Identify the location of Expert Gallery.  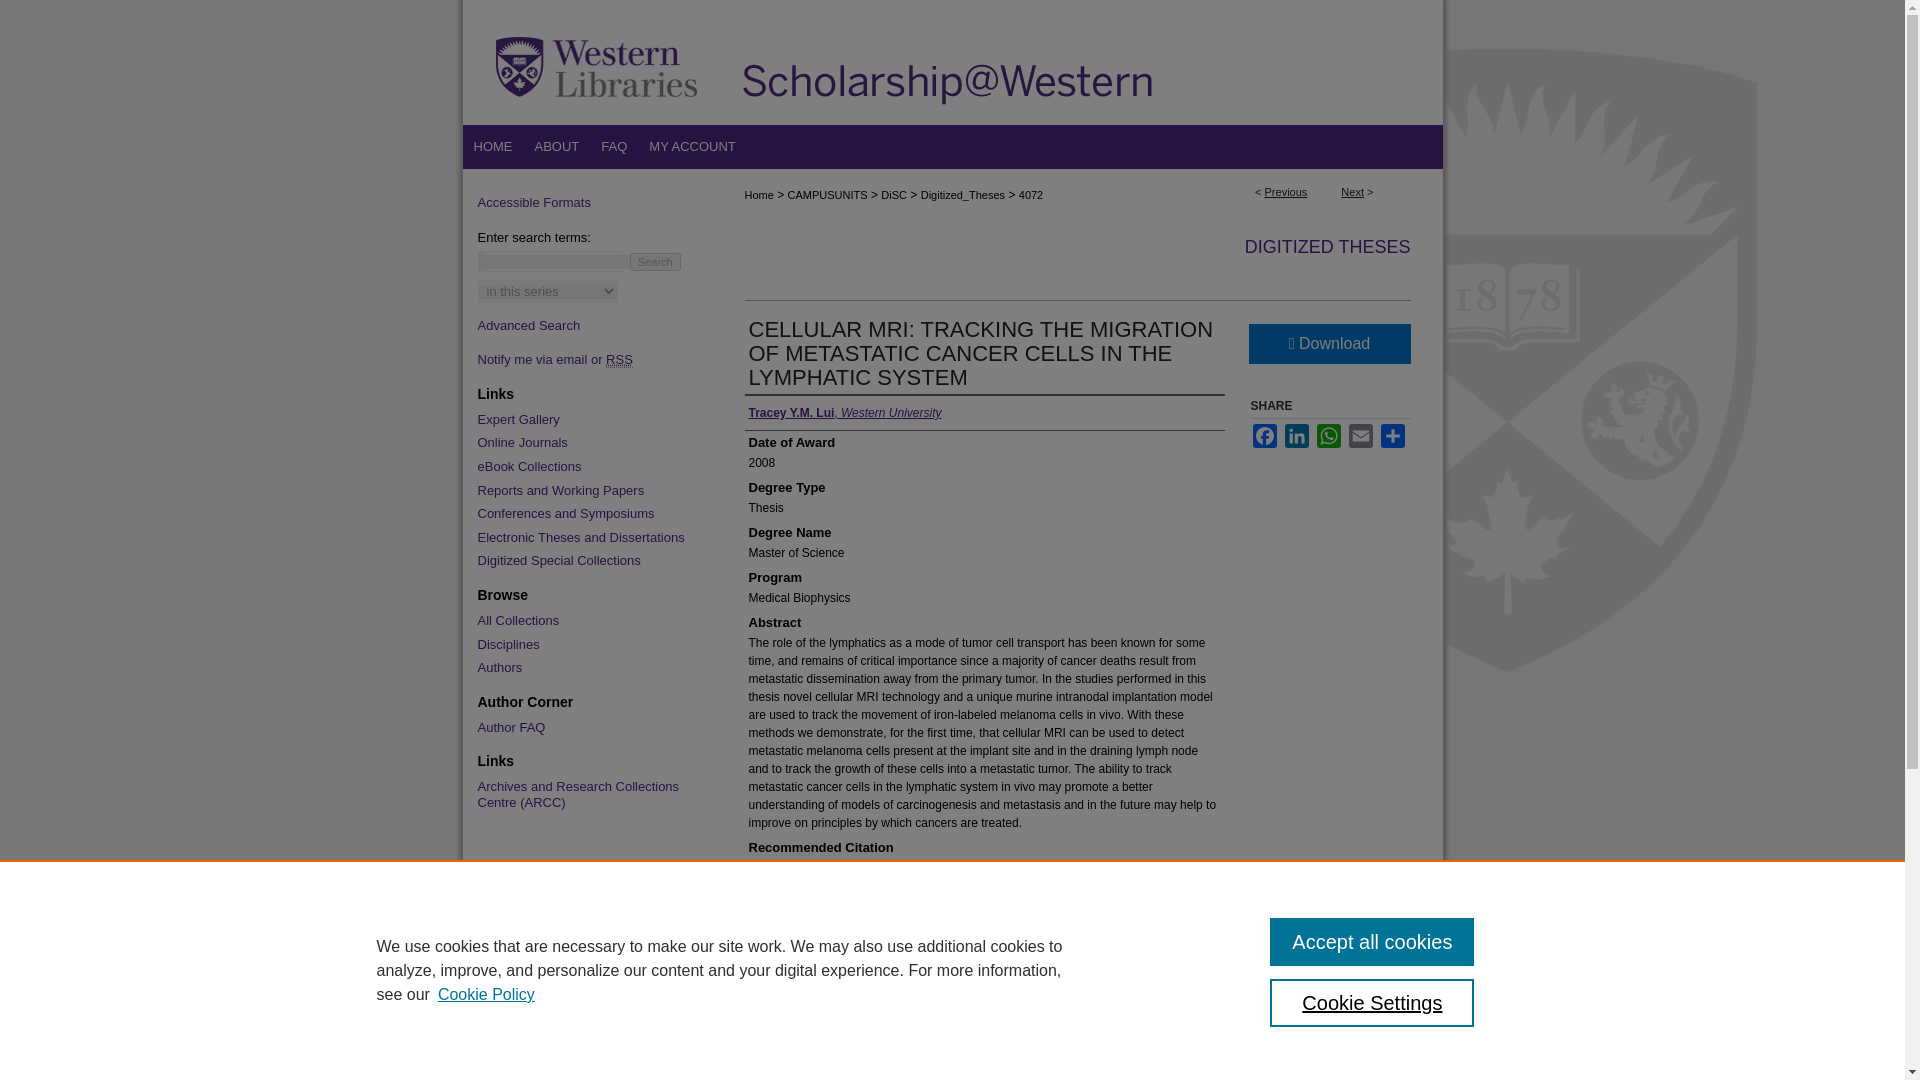
(590, 419).